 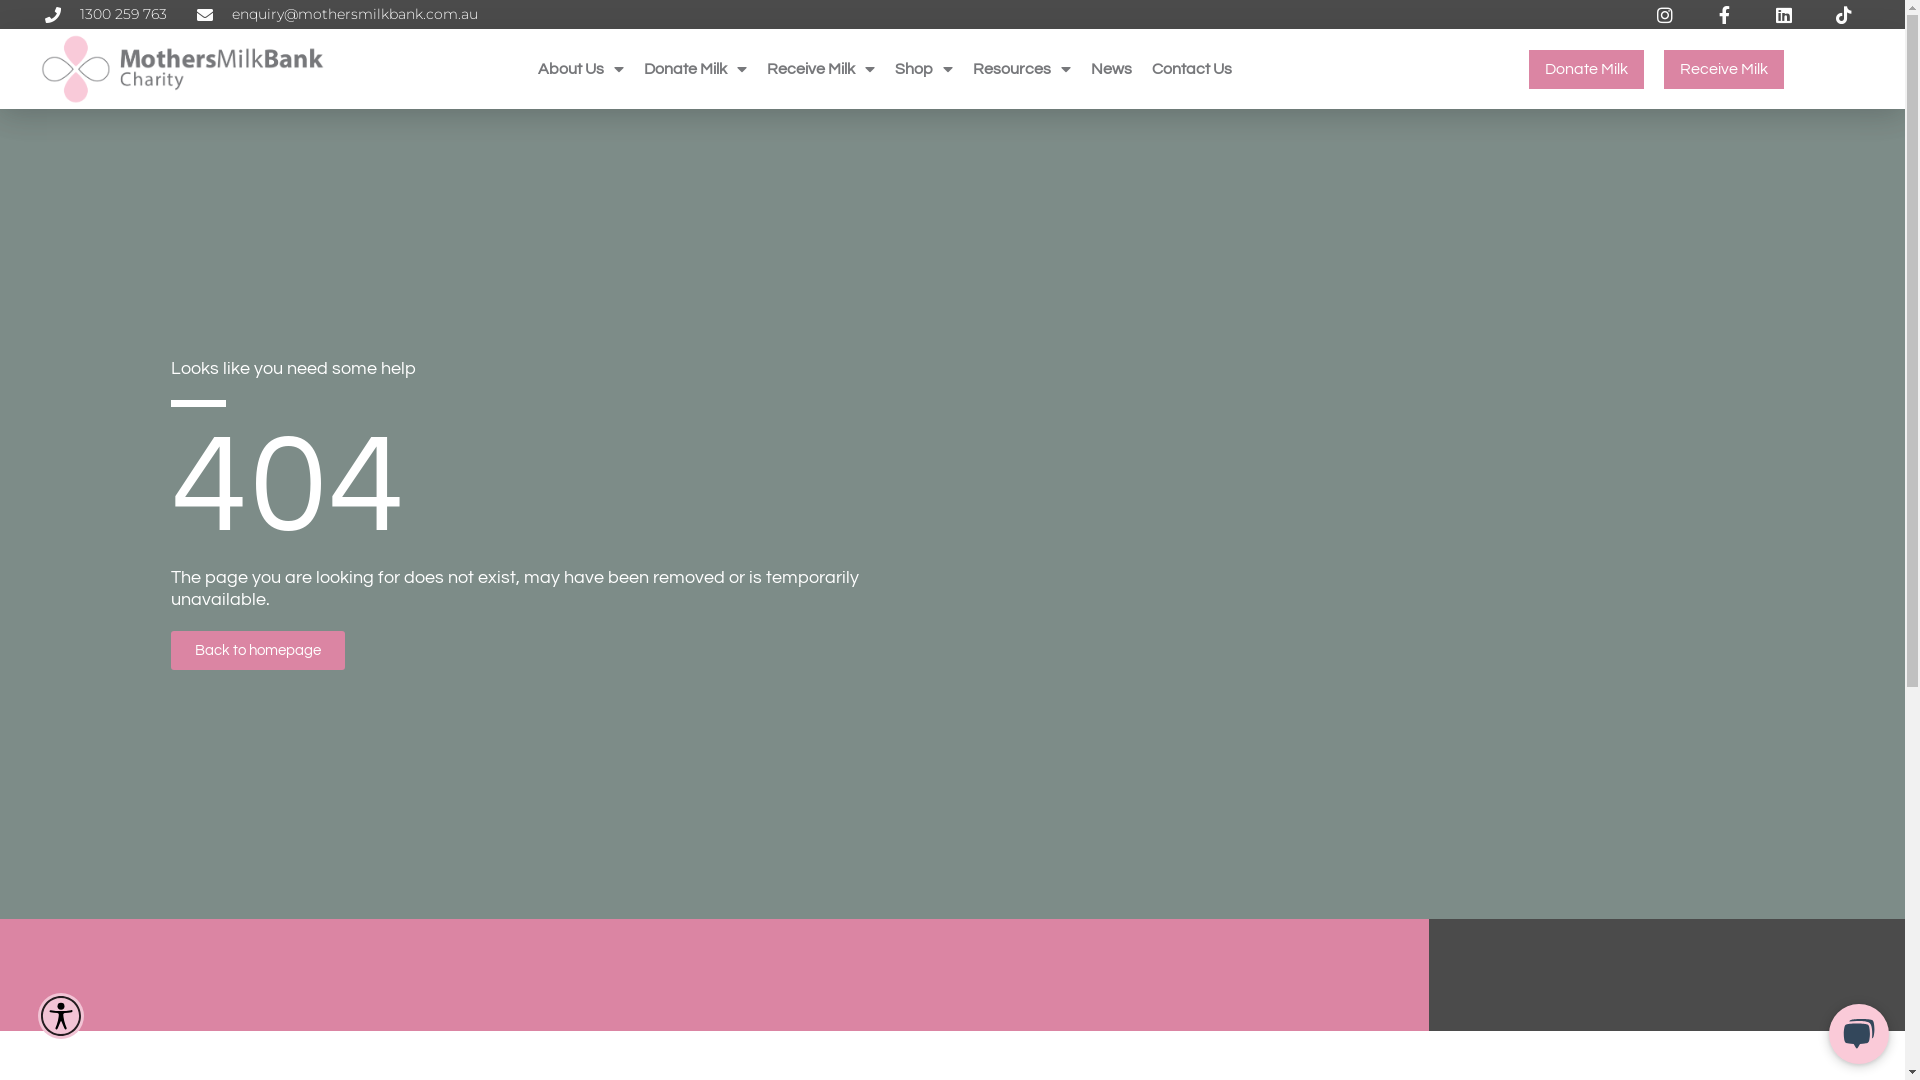 I want to click on Donate Milk, so click(x=696, y=69).